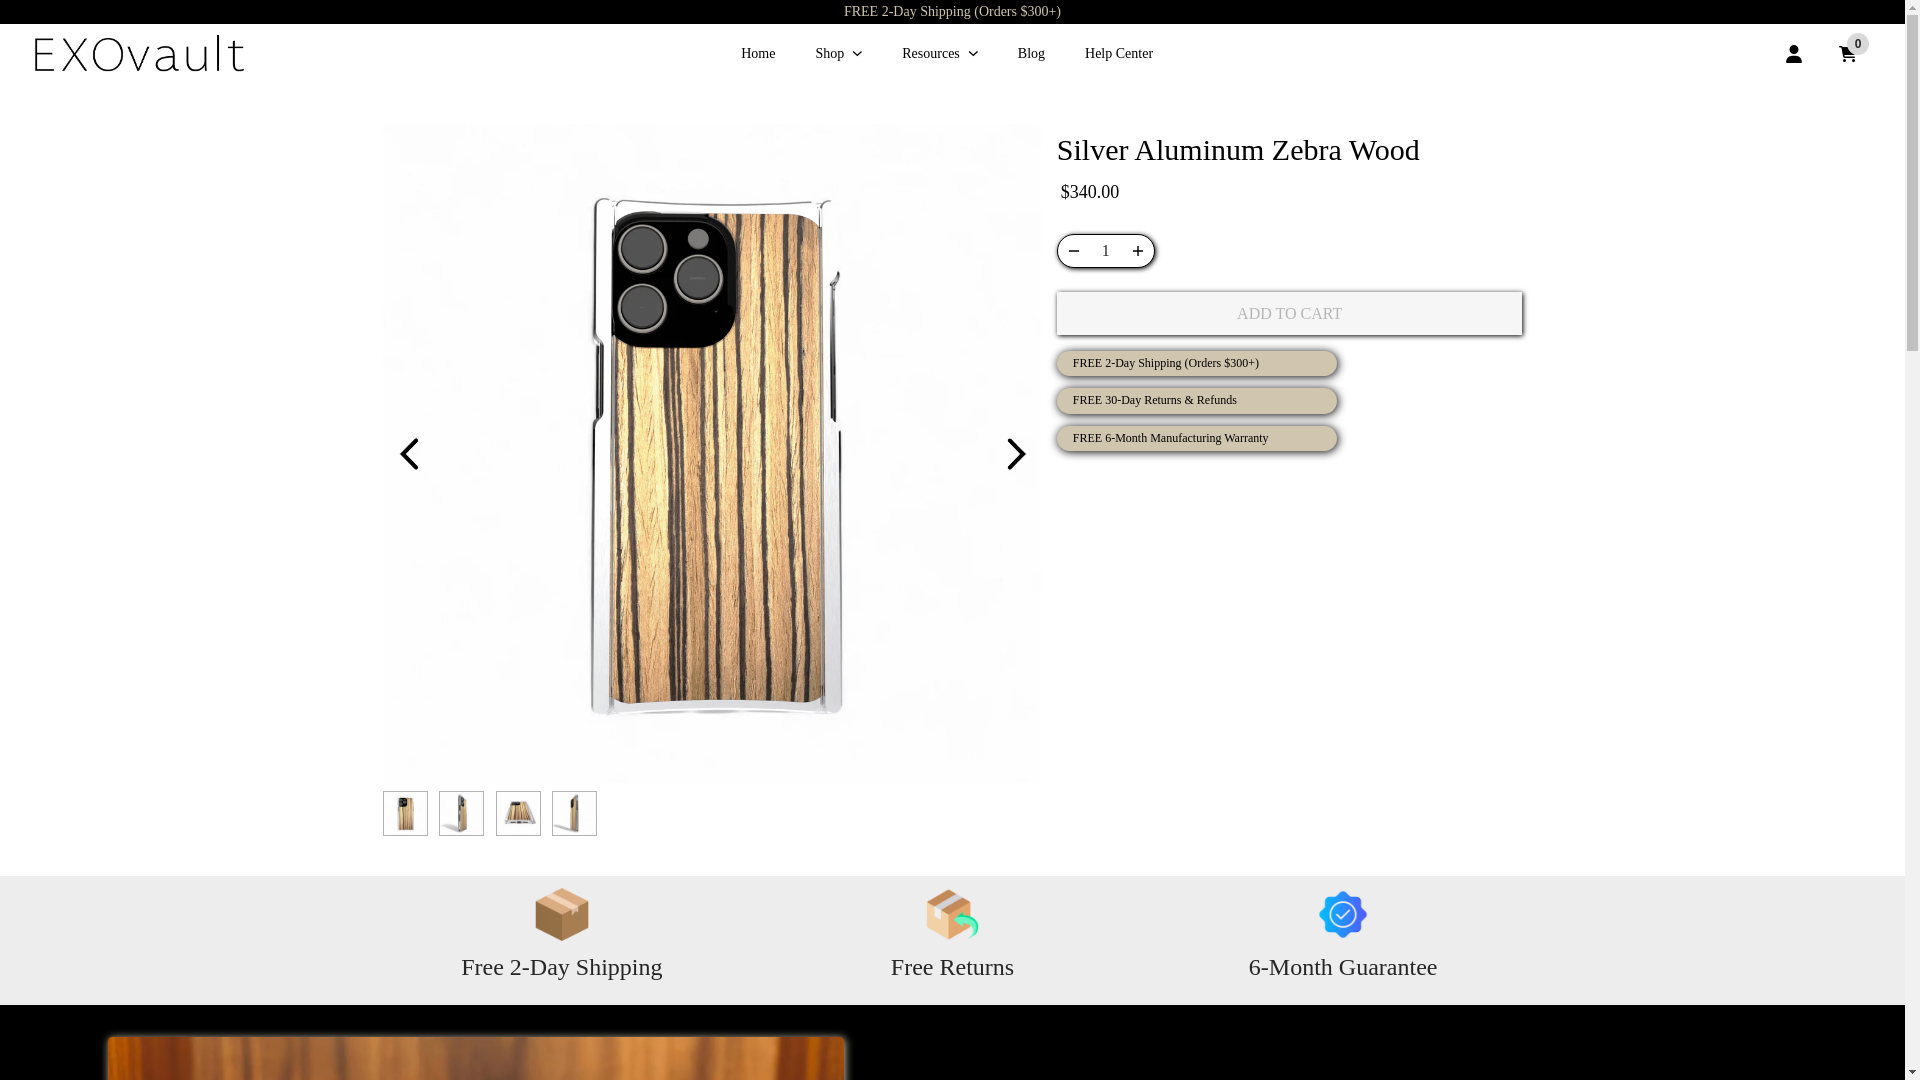  Describe the element at coordinates (838, 54) in the screenshot. I see `Shop` at that location.